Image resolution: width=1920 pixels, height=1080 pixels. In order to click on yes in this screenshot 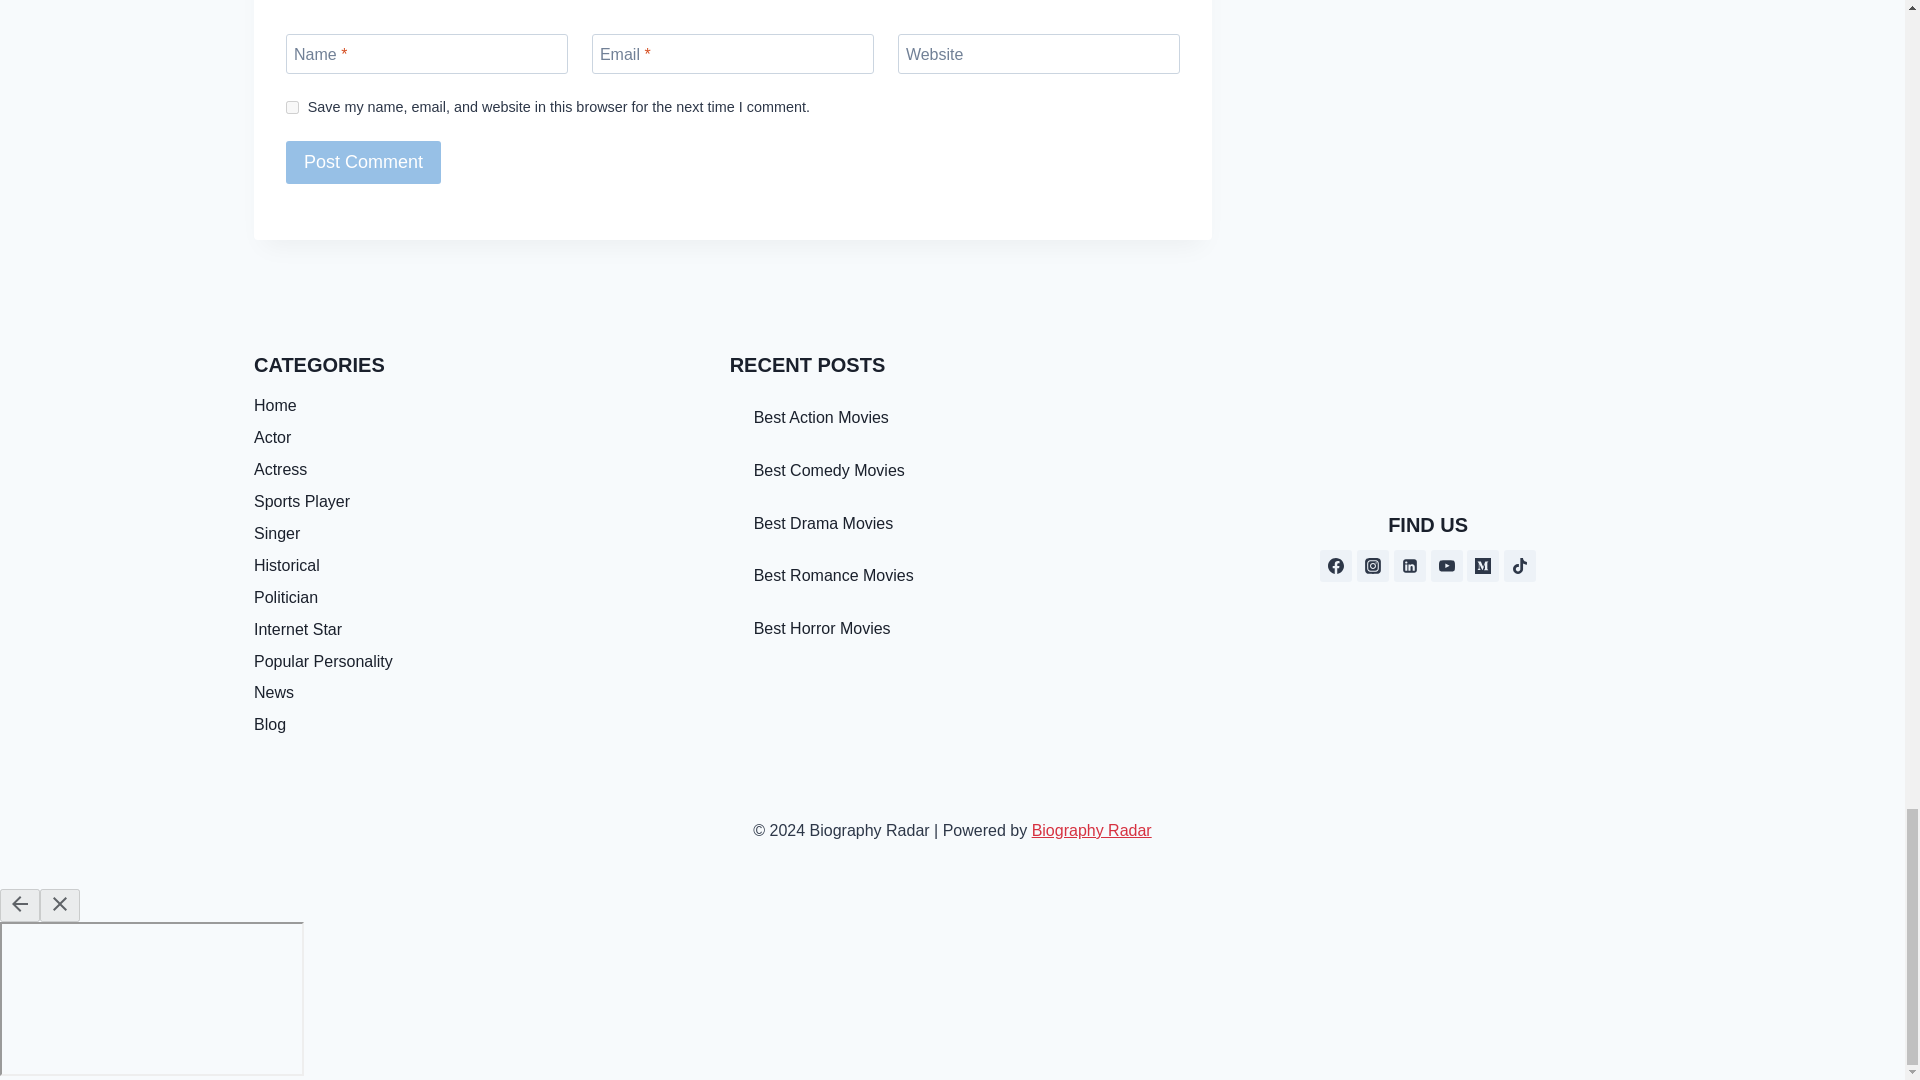, I will do `click(292, 108)`.